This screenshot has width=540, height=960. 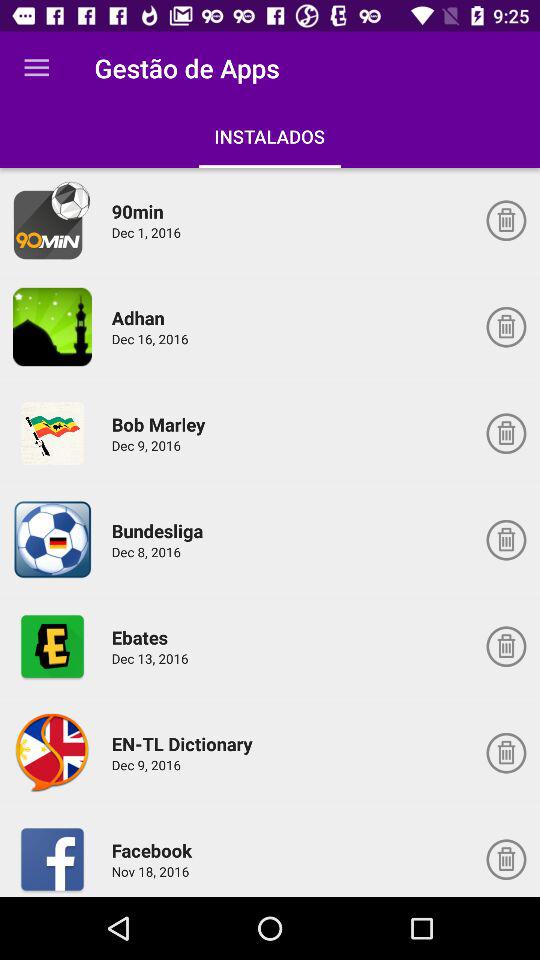 I want to click on open icon above dec 9, 2016, so click(x=162, y=424).